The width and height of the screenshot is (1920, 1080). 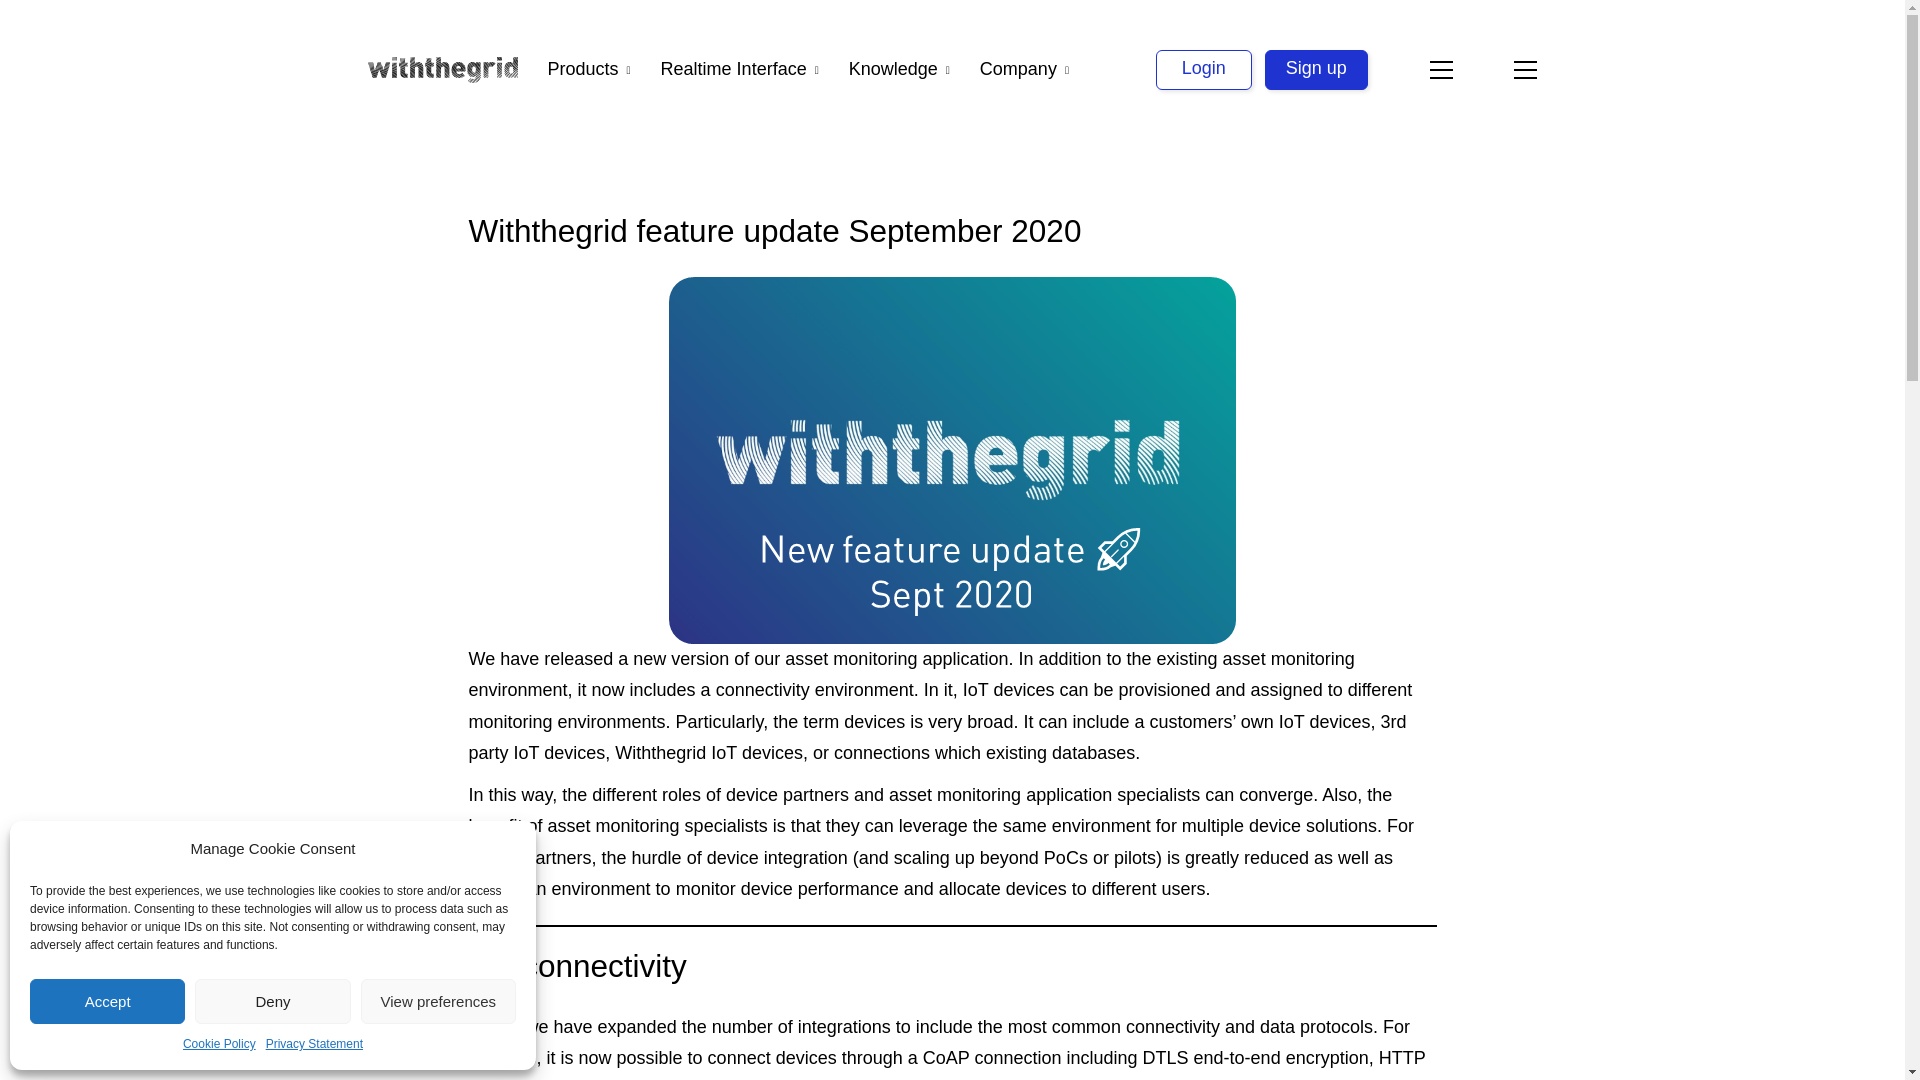 What do you see at coordinates (438, 1000) in the screenshot?
I see `View preferences` at bounding box center [438, 1000].